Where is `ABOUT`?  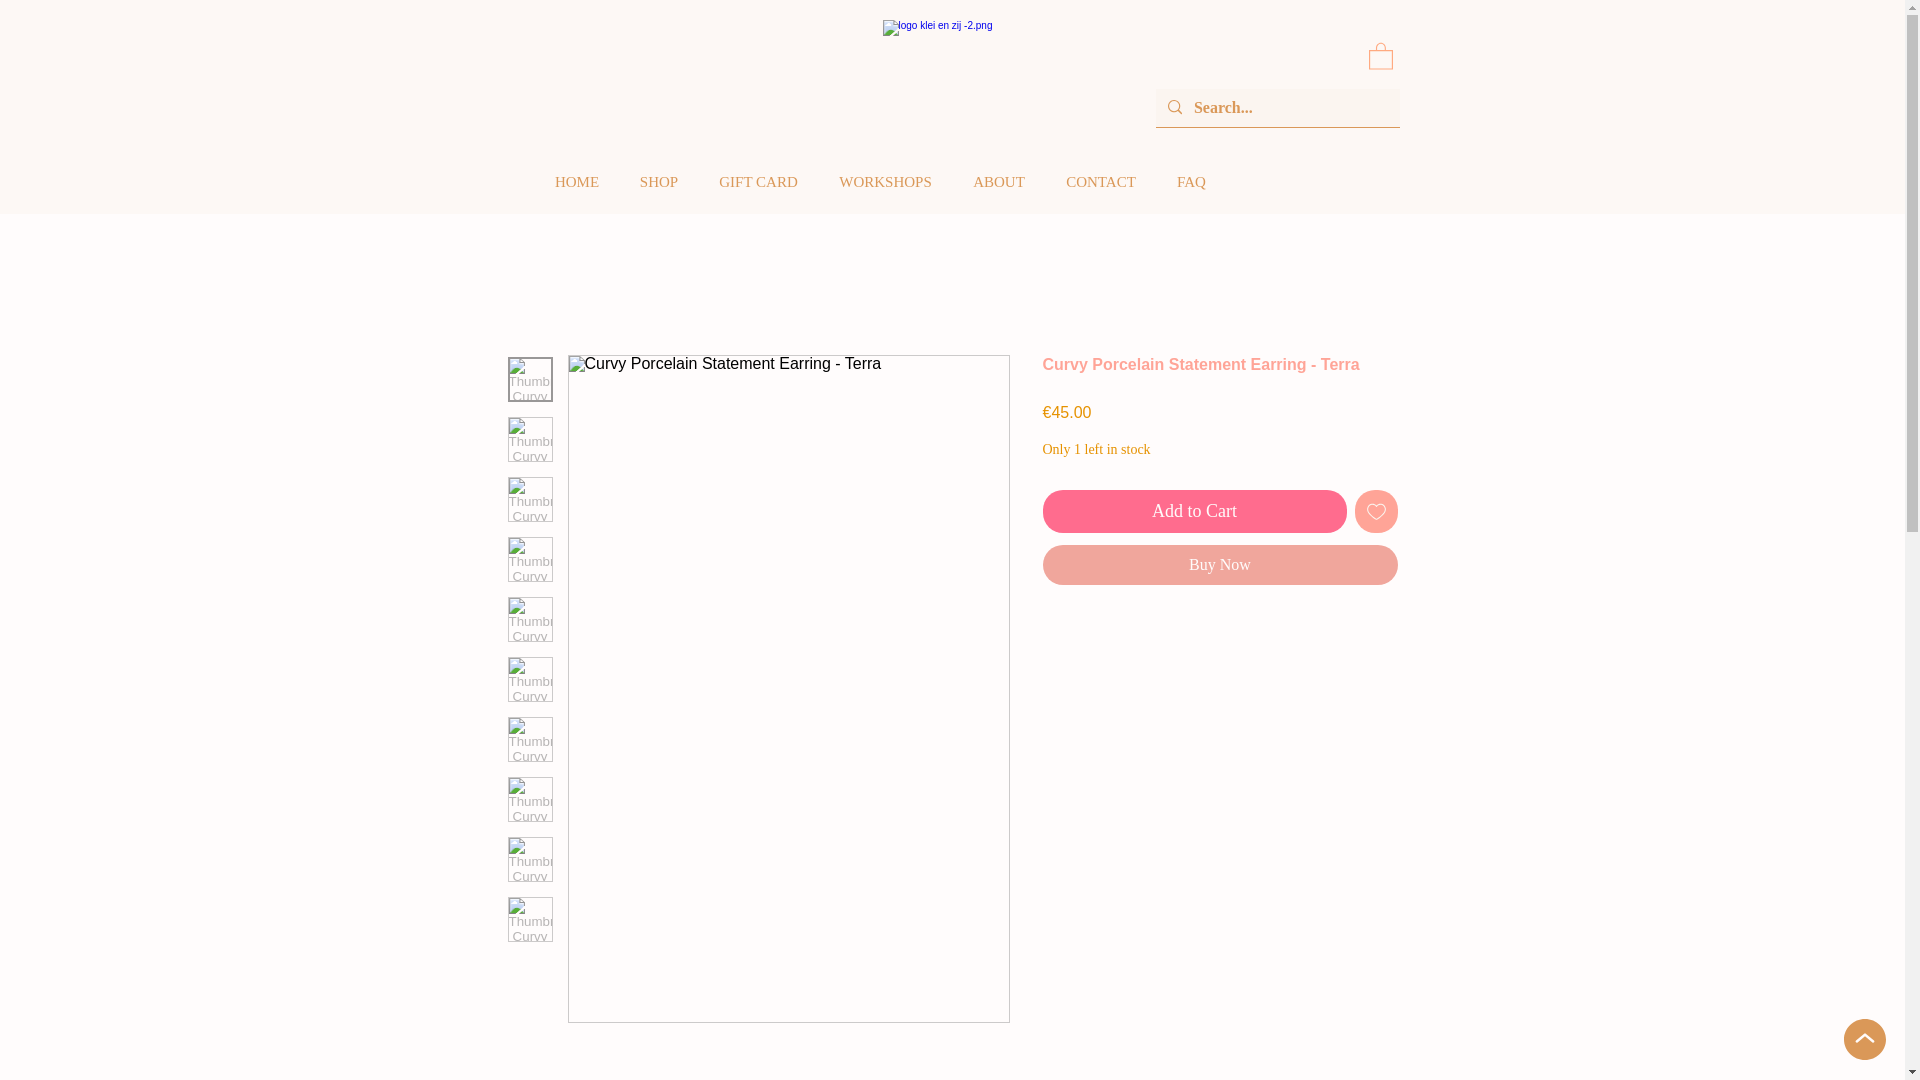 ABOUT is located at coordinates (998, 182).